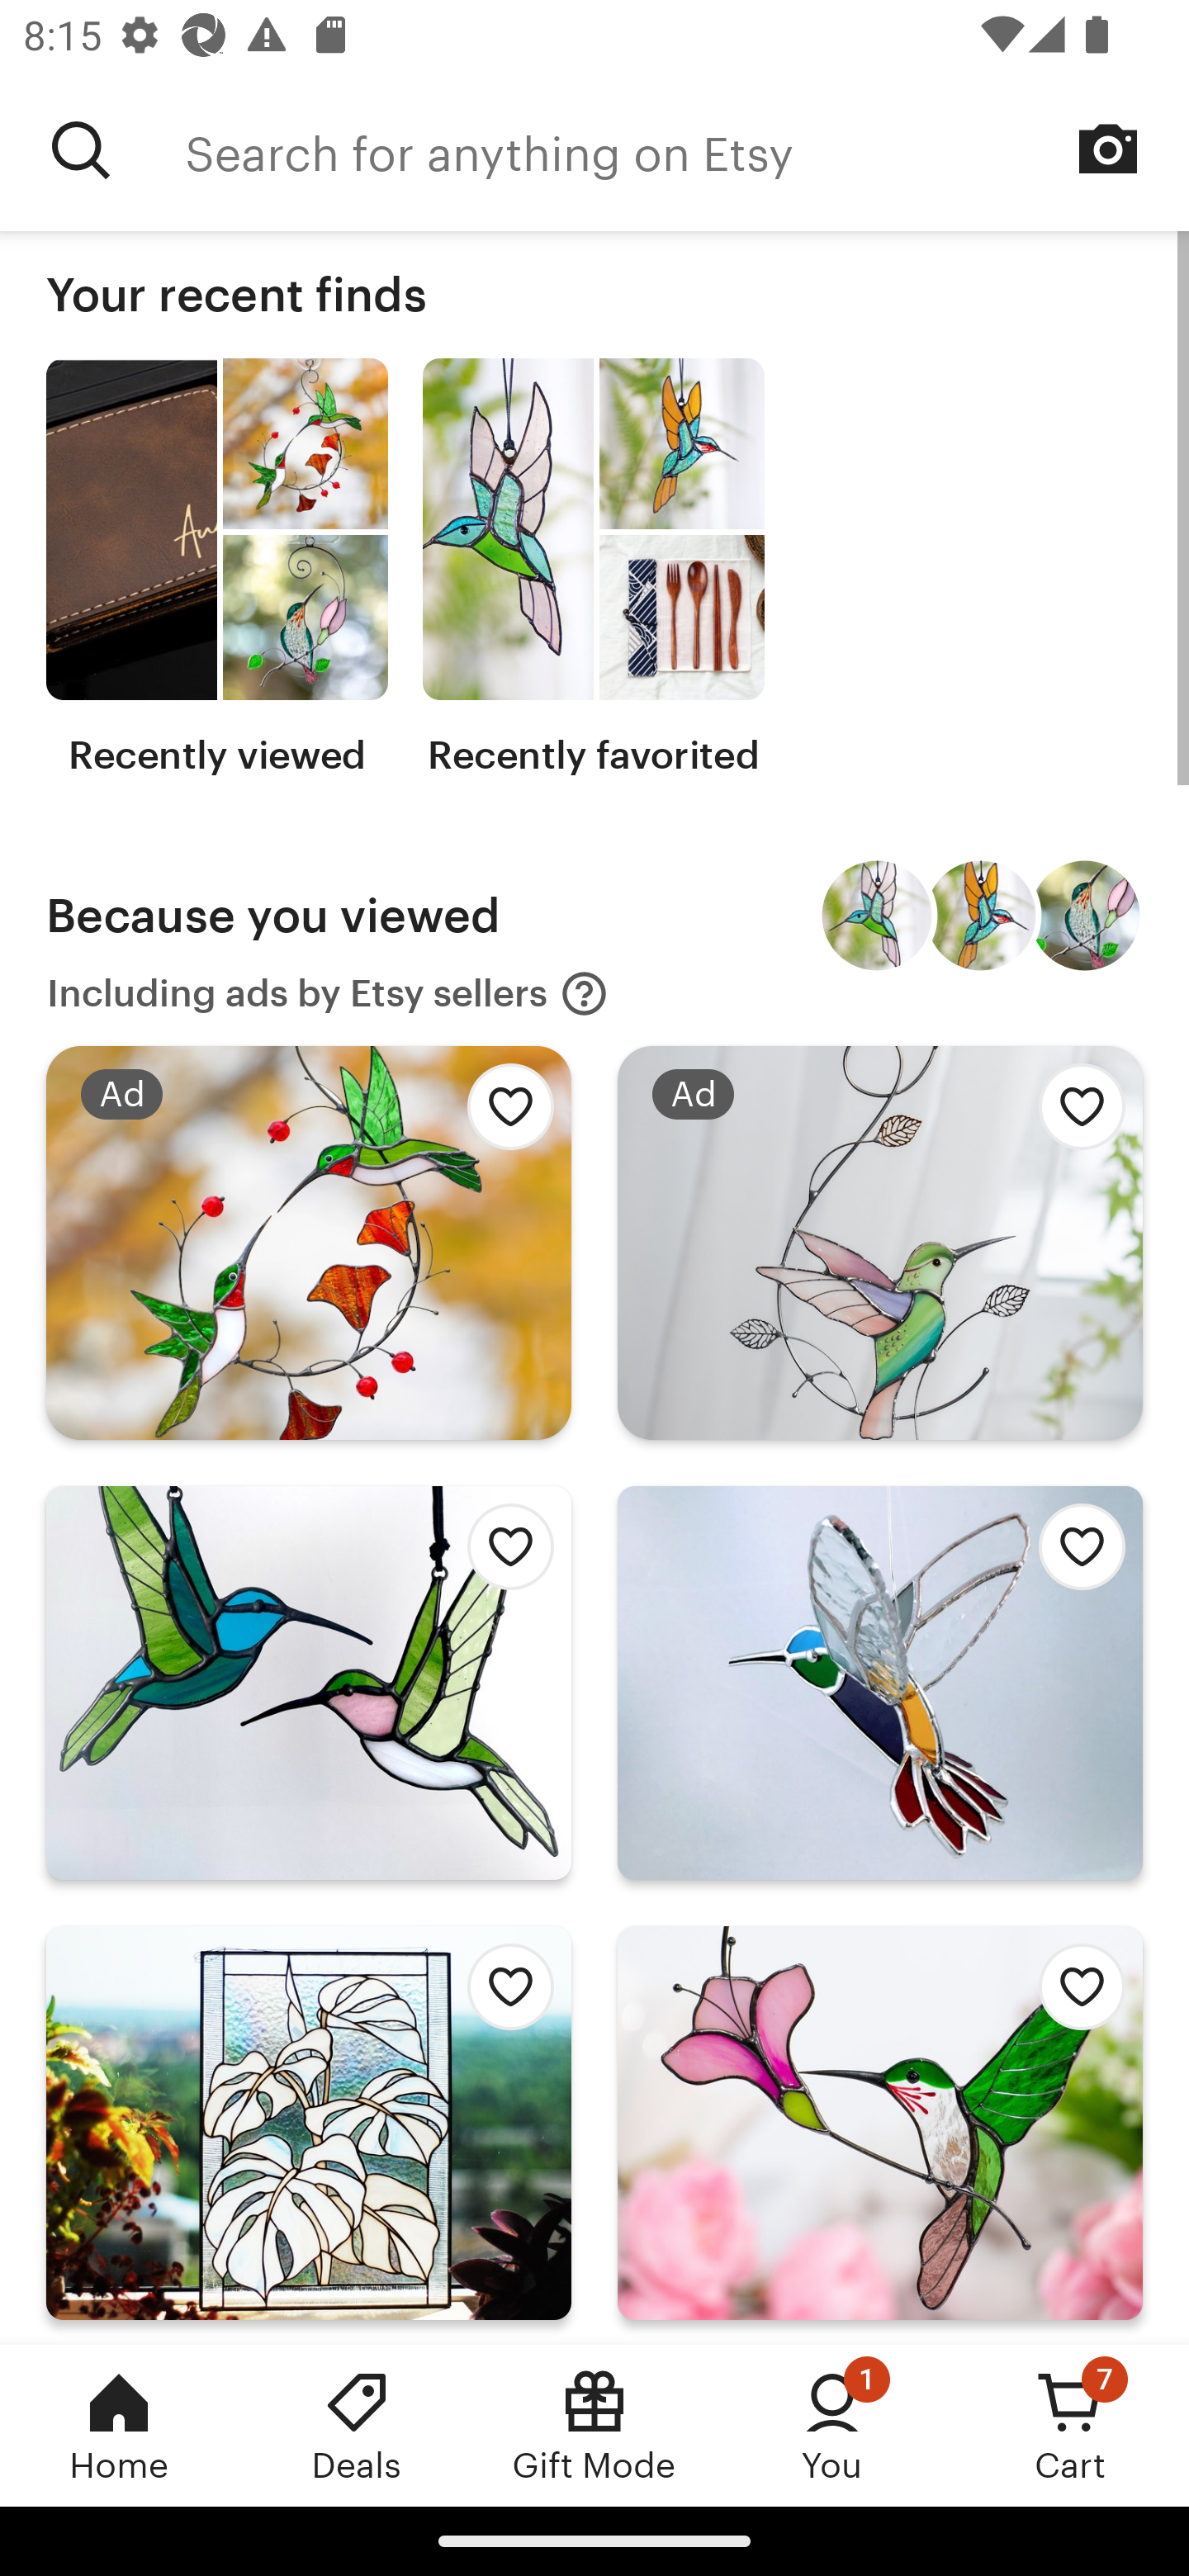 The width and height of the screenshot is (1189, 2576). What do you see at coordinates (1108, 149) in the screenshot?
I see `Search by image` at bounding box center [1108, 149].